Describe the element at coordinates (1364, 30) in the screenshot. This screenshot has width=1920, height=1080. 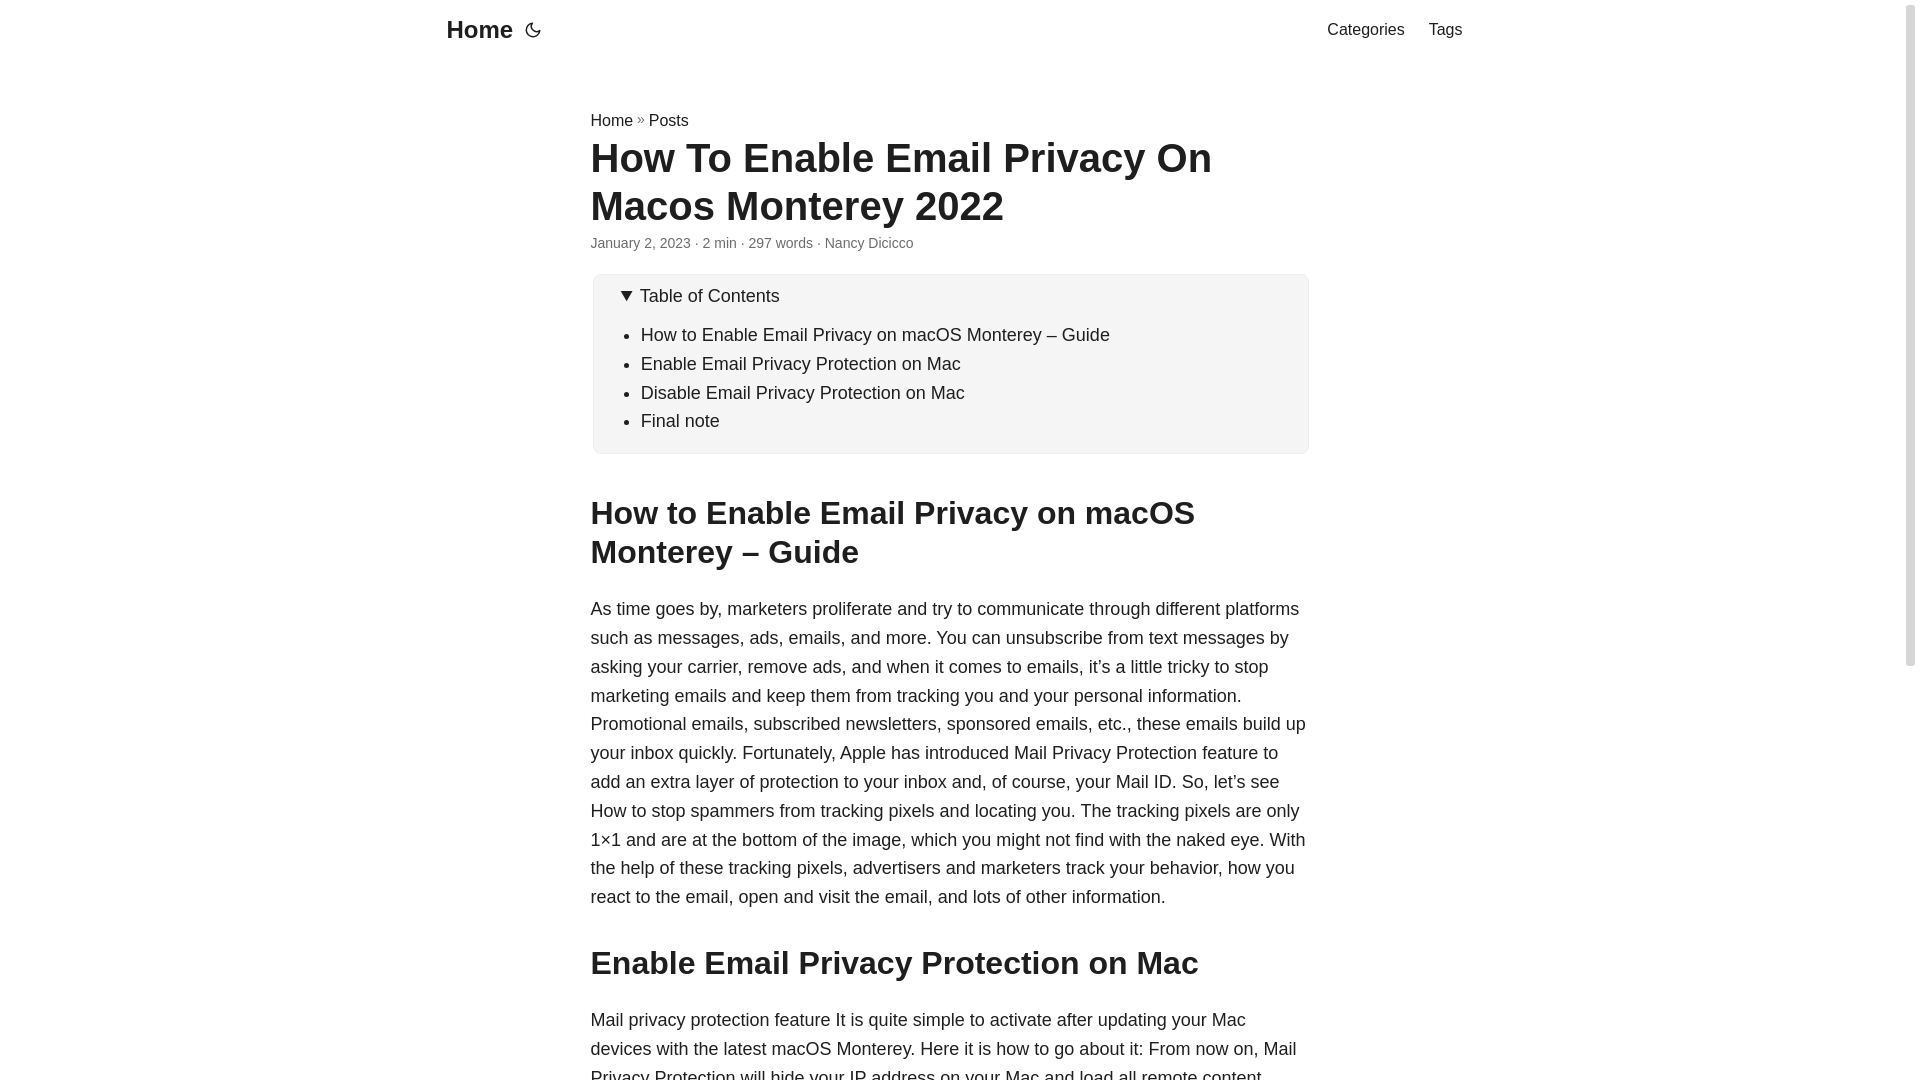
I see `Categories` at that location.